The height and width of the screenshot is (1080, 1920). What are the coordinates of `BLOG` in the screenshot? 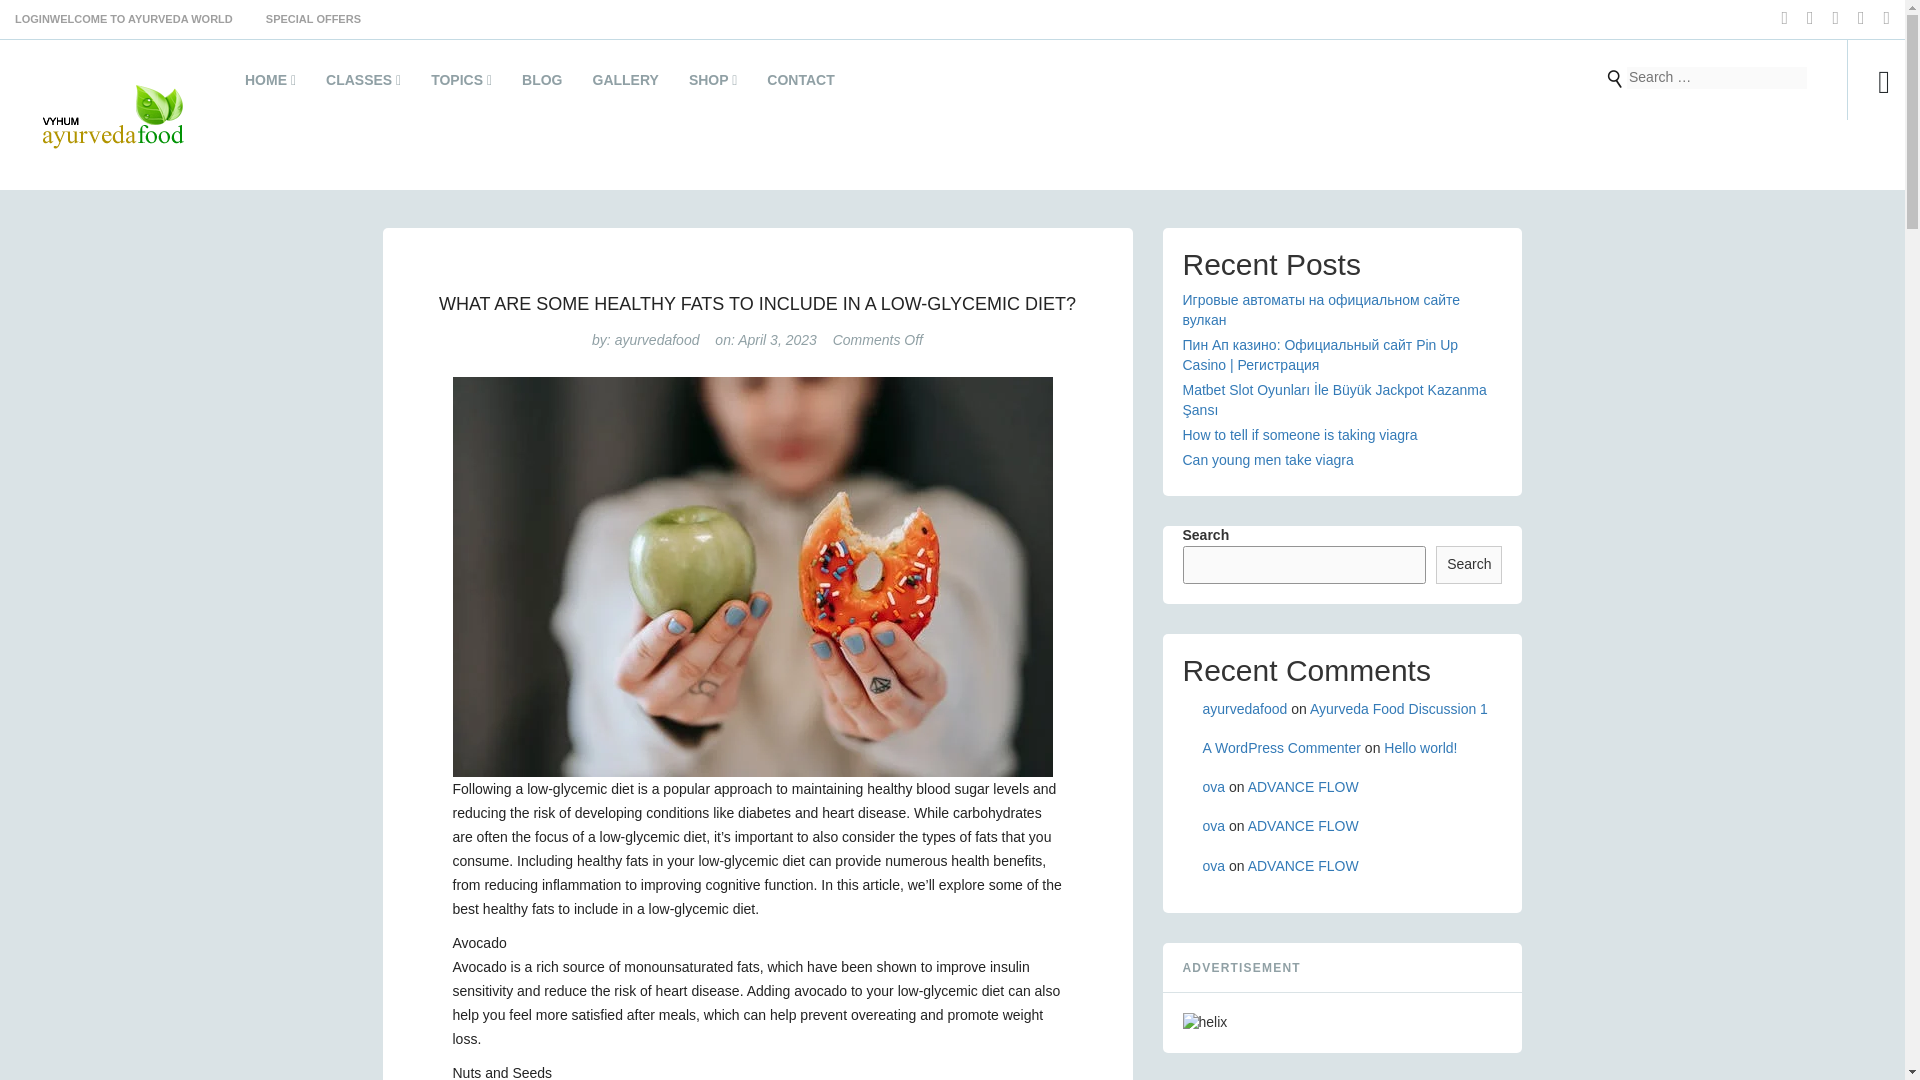 It's located at (542, 85).